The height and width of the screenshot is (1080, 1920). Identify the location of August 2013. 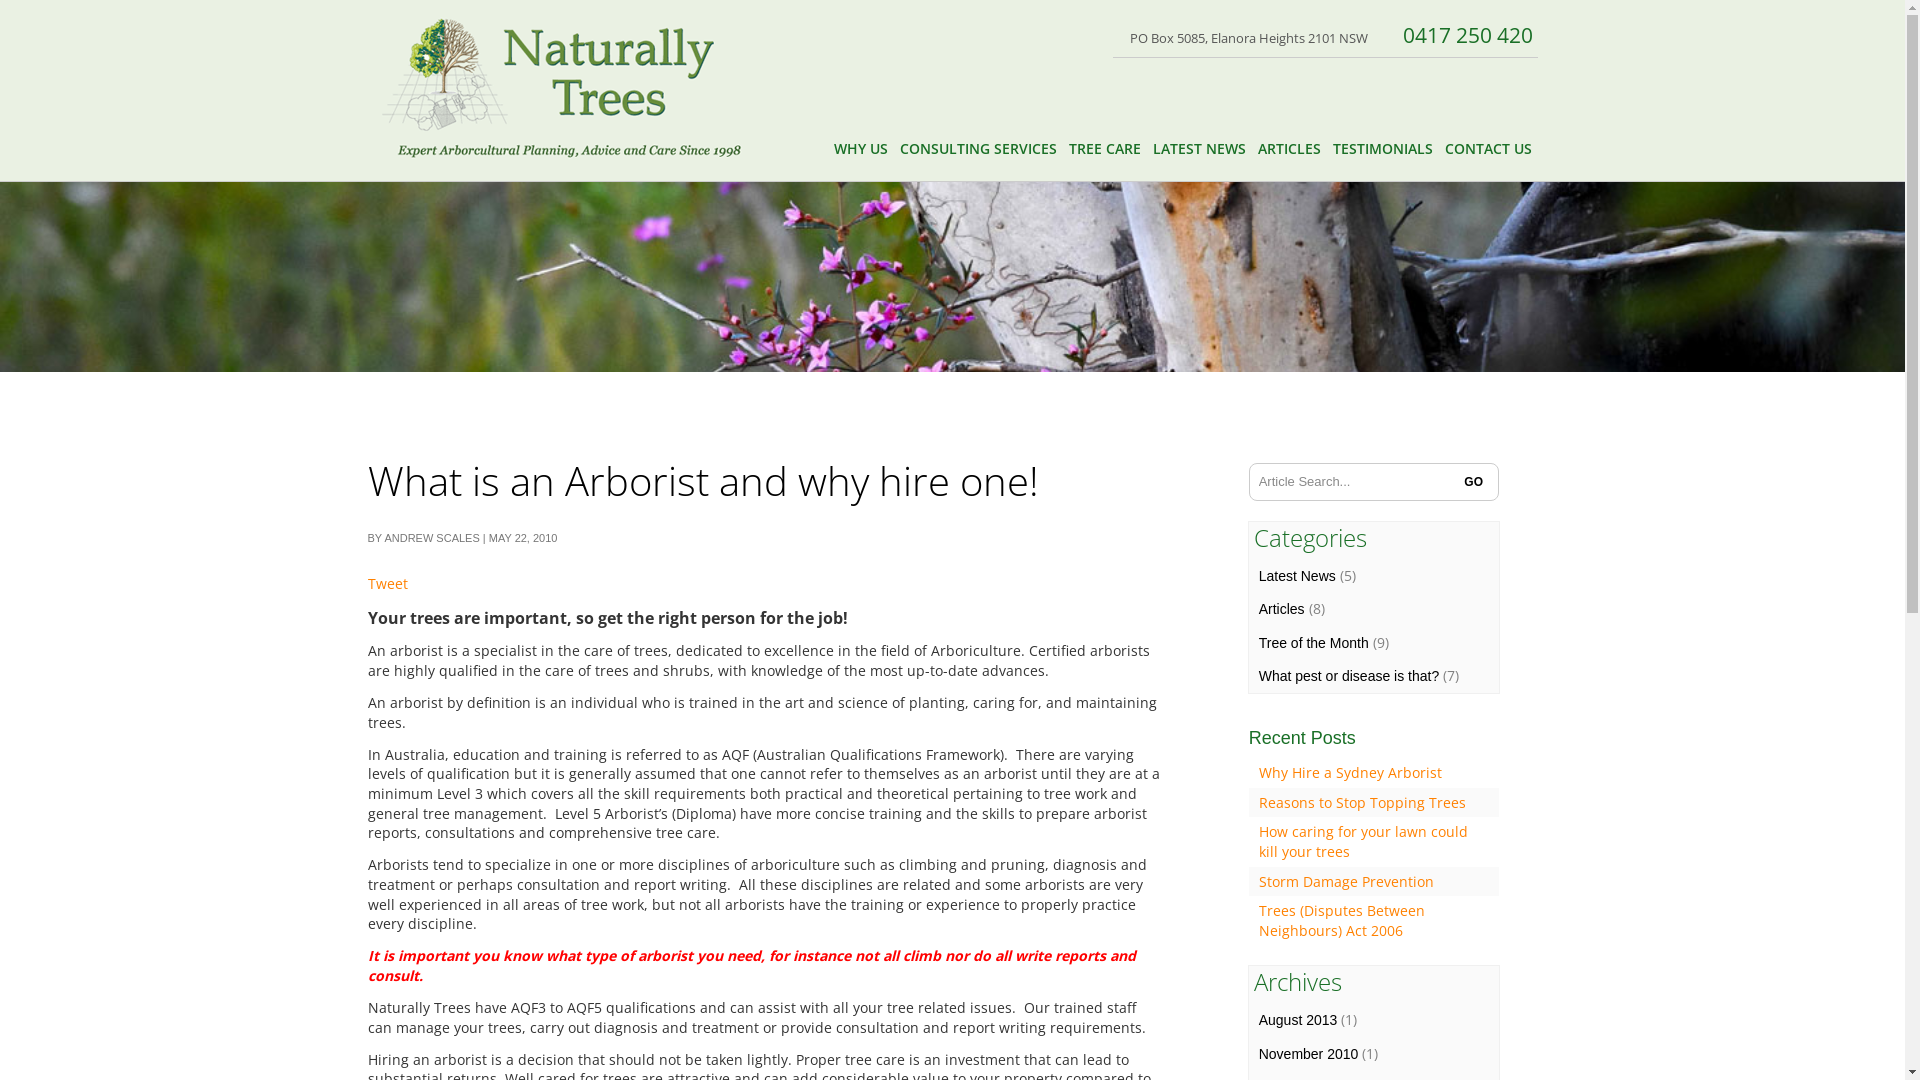
(1298, 1020).